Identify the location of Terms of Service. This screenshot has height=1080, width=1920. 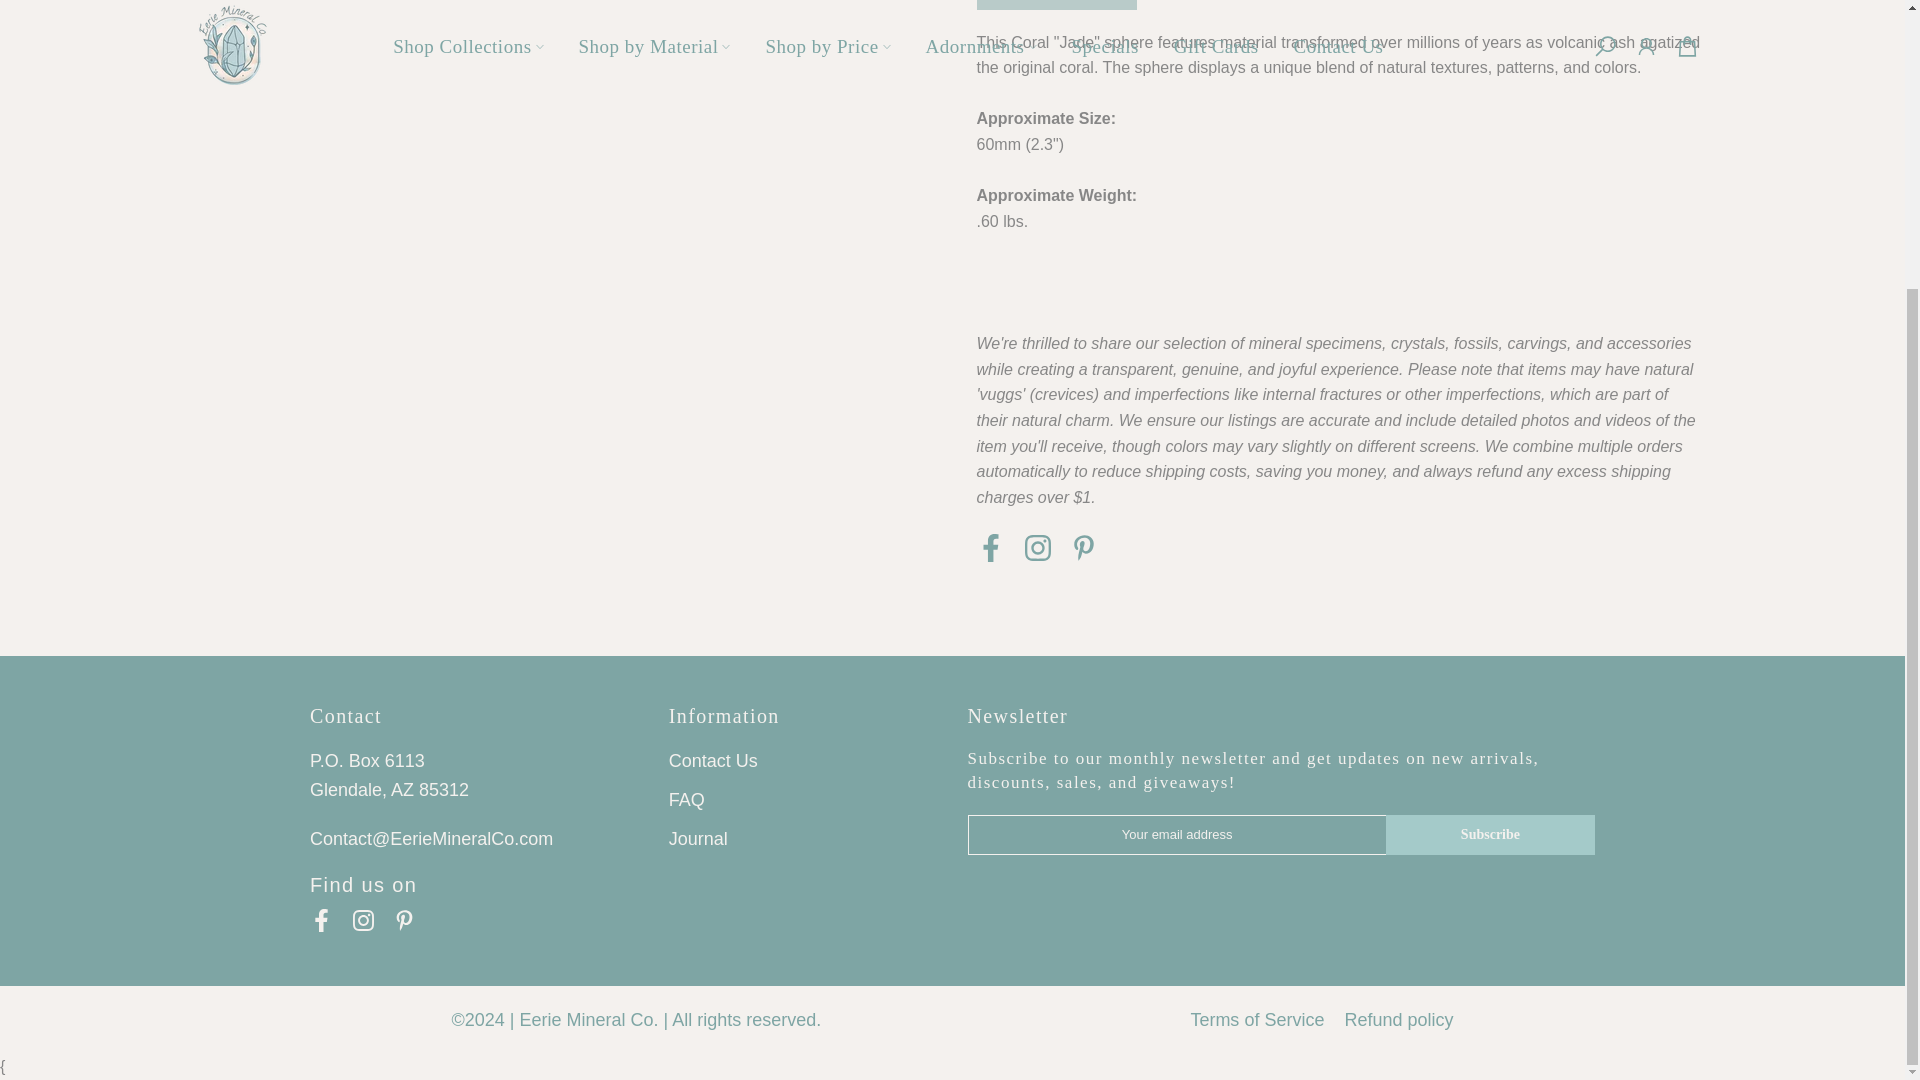
(1257, 1020).